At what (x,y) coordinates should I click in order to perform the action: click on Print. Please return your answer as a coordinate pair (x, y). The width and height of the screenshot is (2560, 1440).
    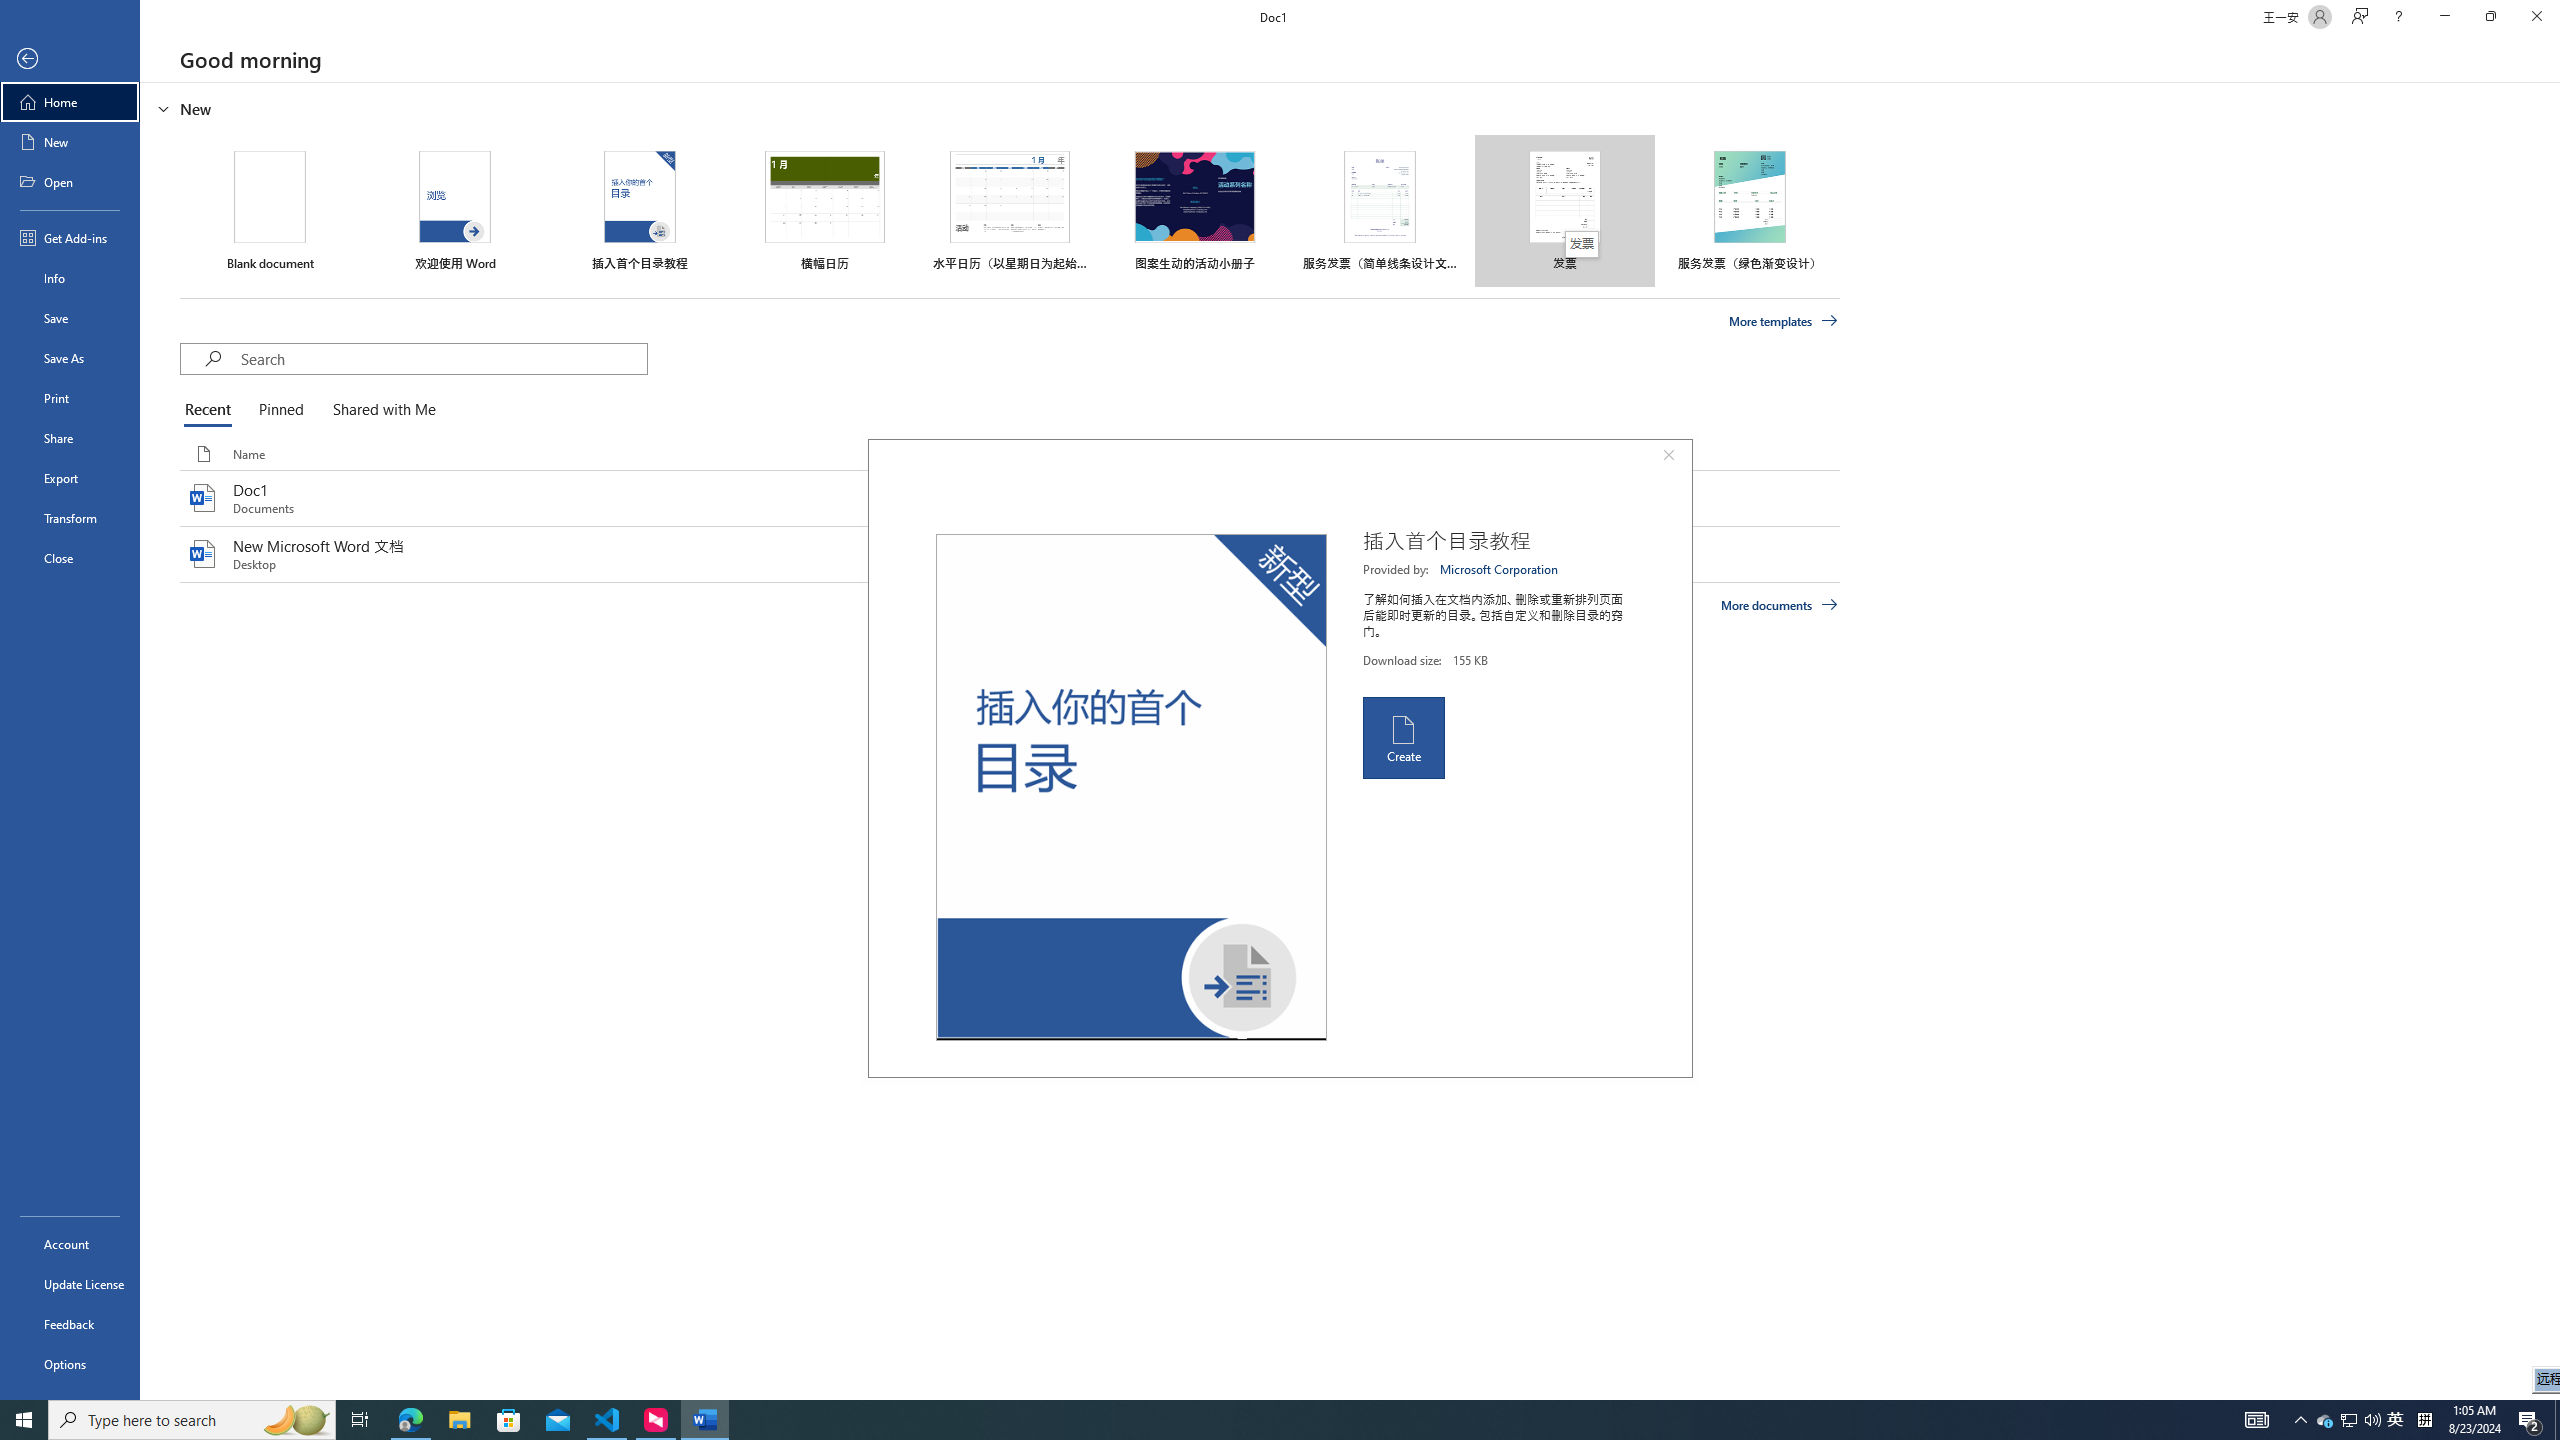
    Looking at the image, I should click on (70, 397).